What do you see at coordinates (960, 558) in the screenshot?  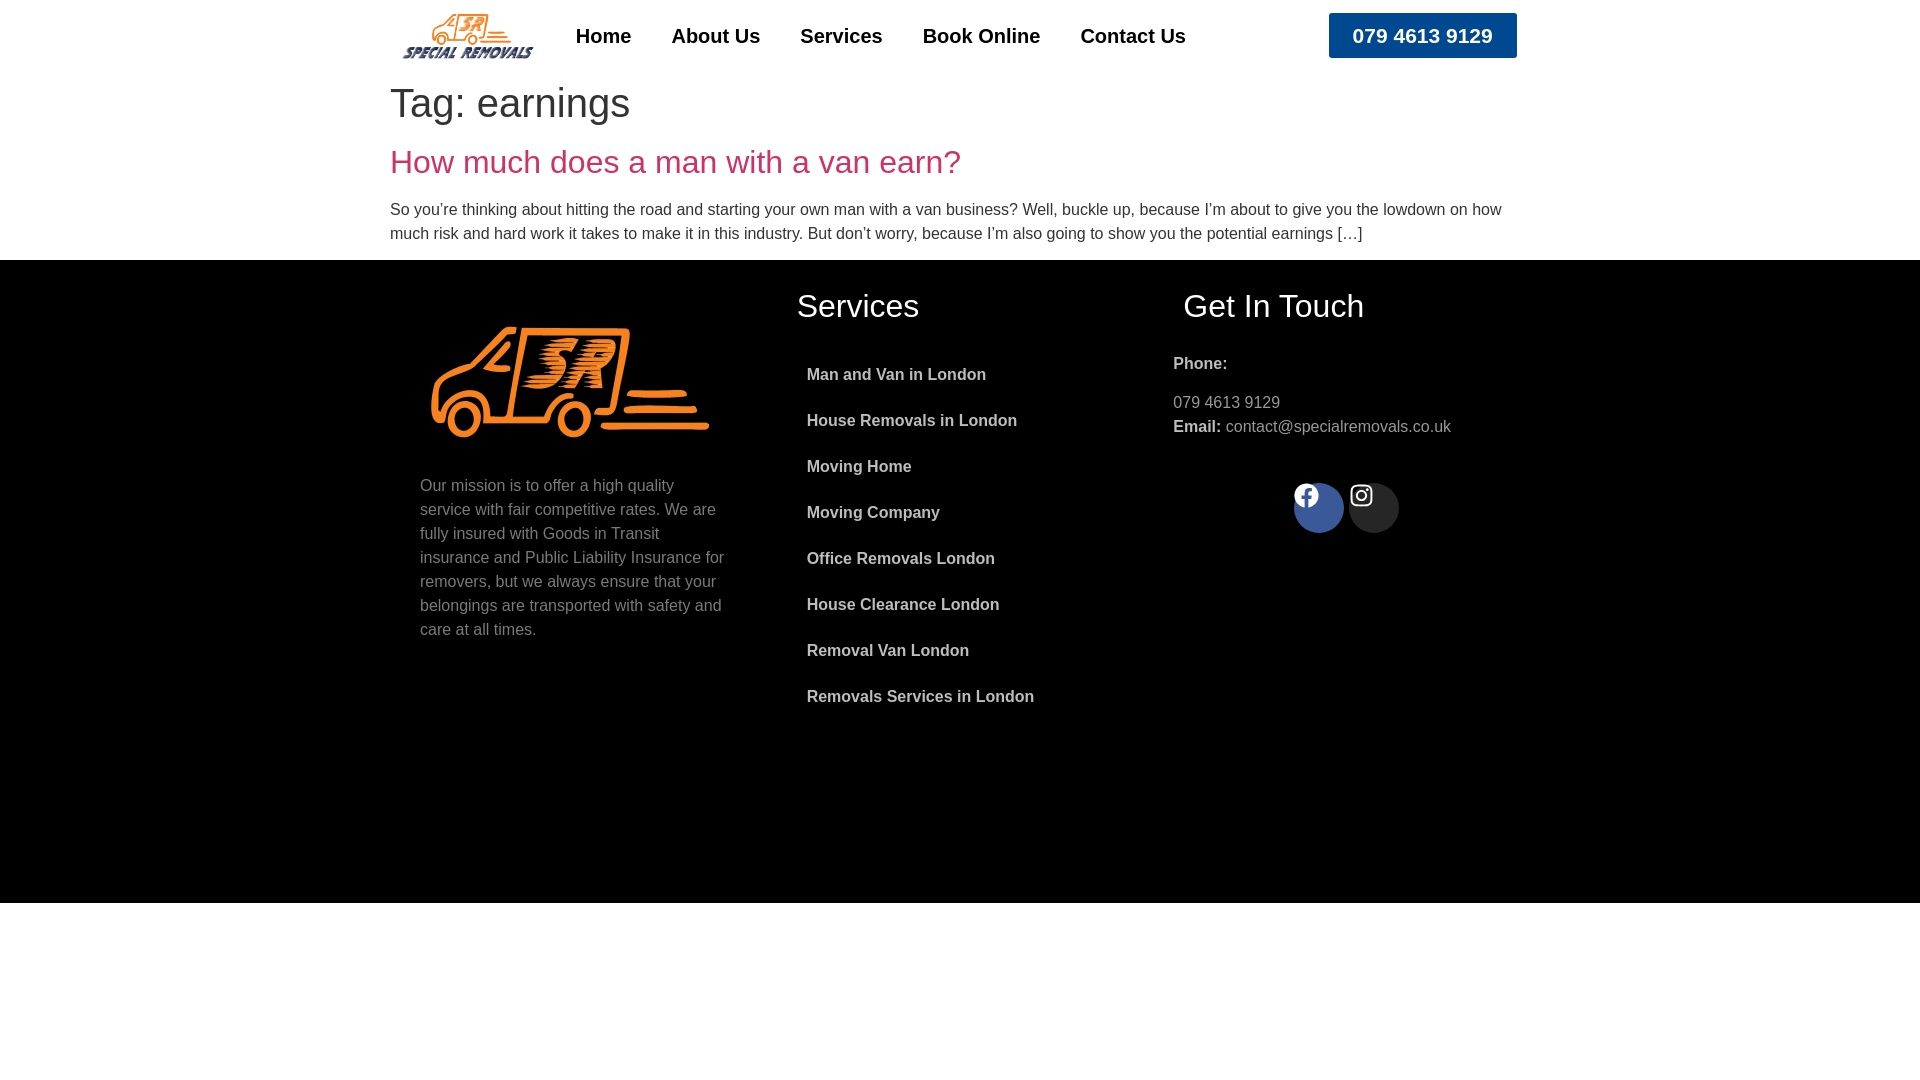 I see `Office Removals London` at bounding box center [960, 558].